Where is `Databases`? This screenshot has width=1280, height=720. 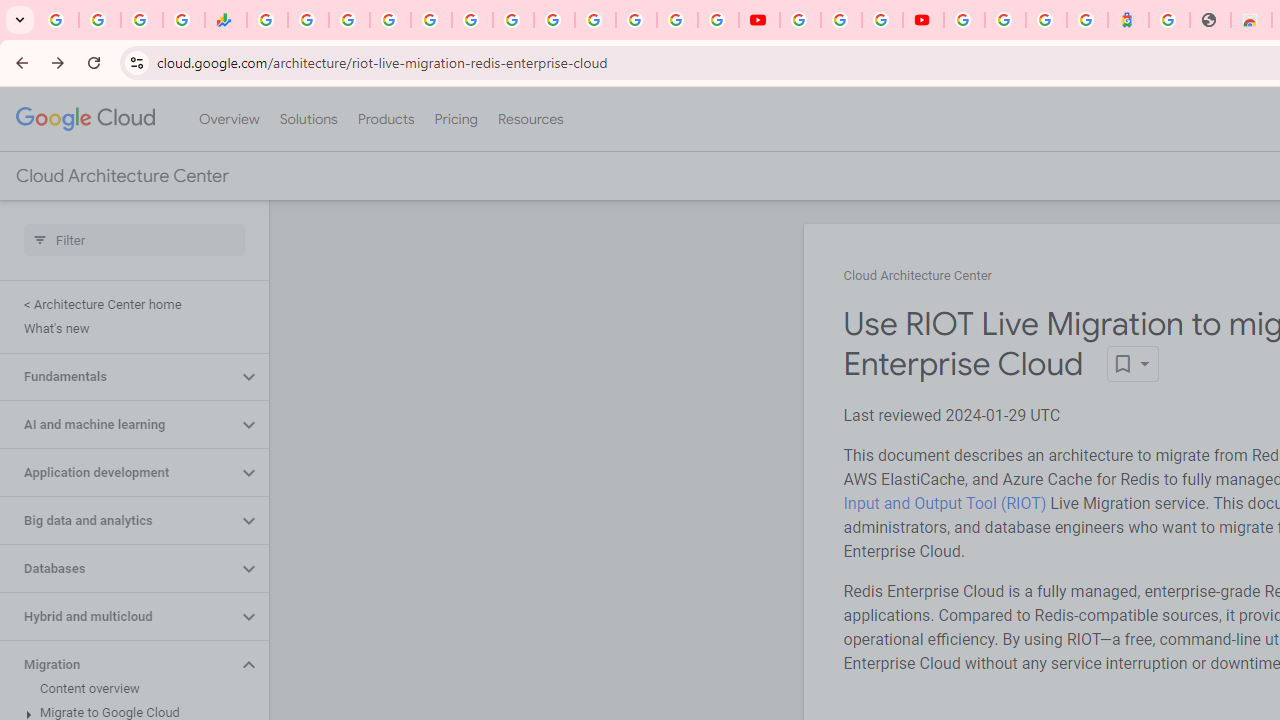
Databases is located at coordinates (118, 569).